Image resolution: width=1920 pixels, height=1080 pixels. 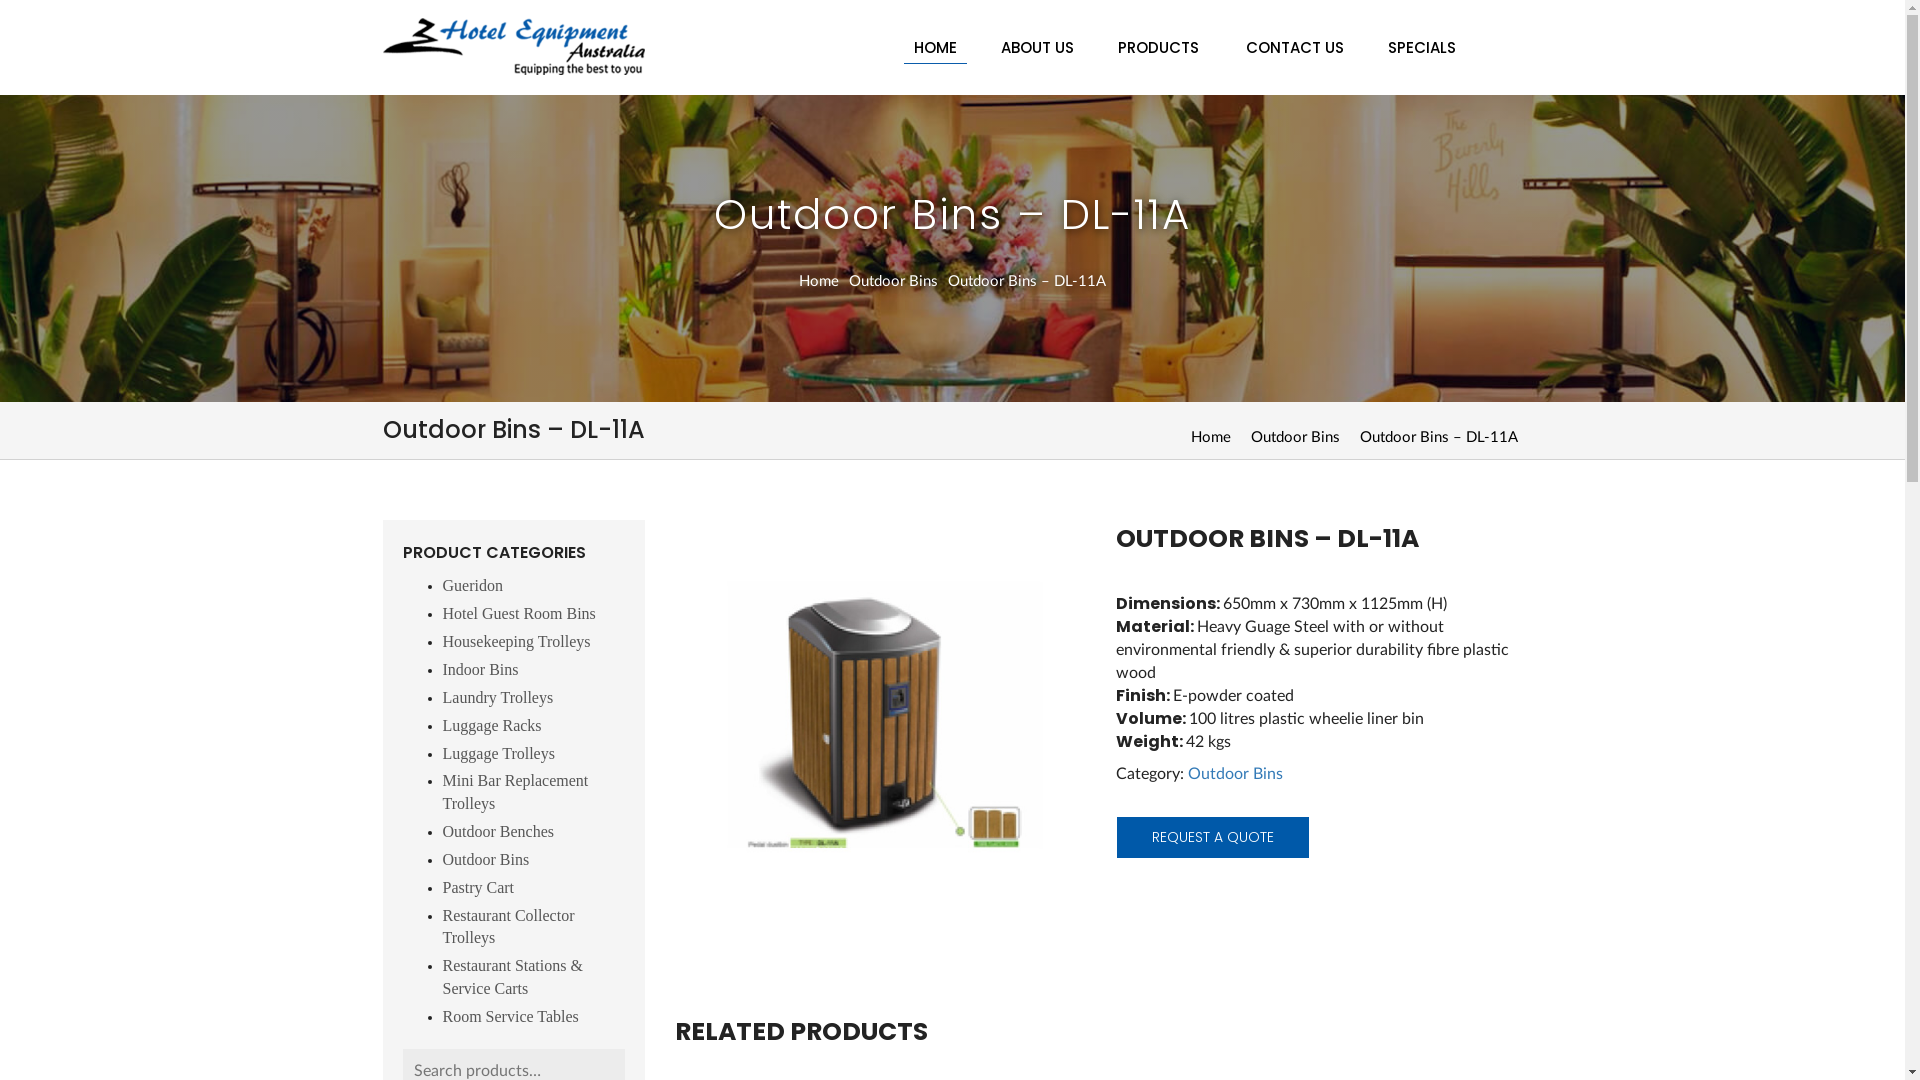 I want to click on REQUEST A QUOTE, so click(x=1213, y=838).